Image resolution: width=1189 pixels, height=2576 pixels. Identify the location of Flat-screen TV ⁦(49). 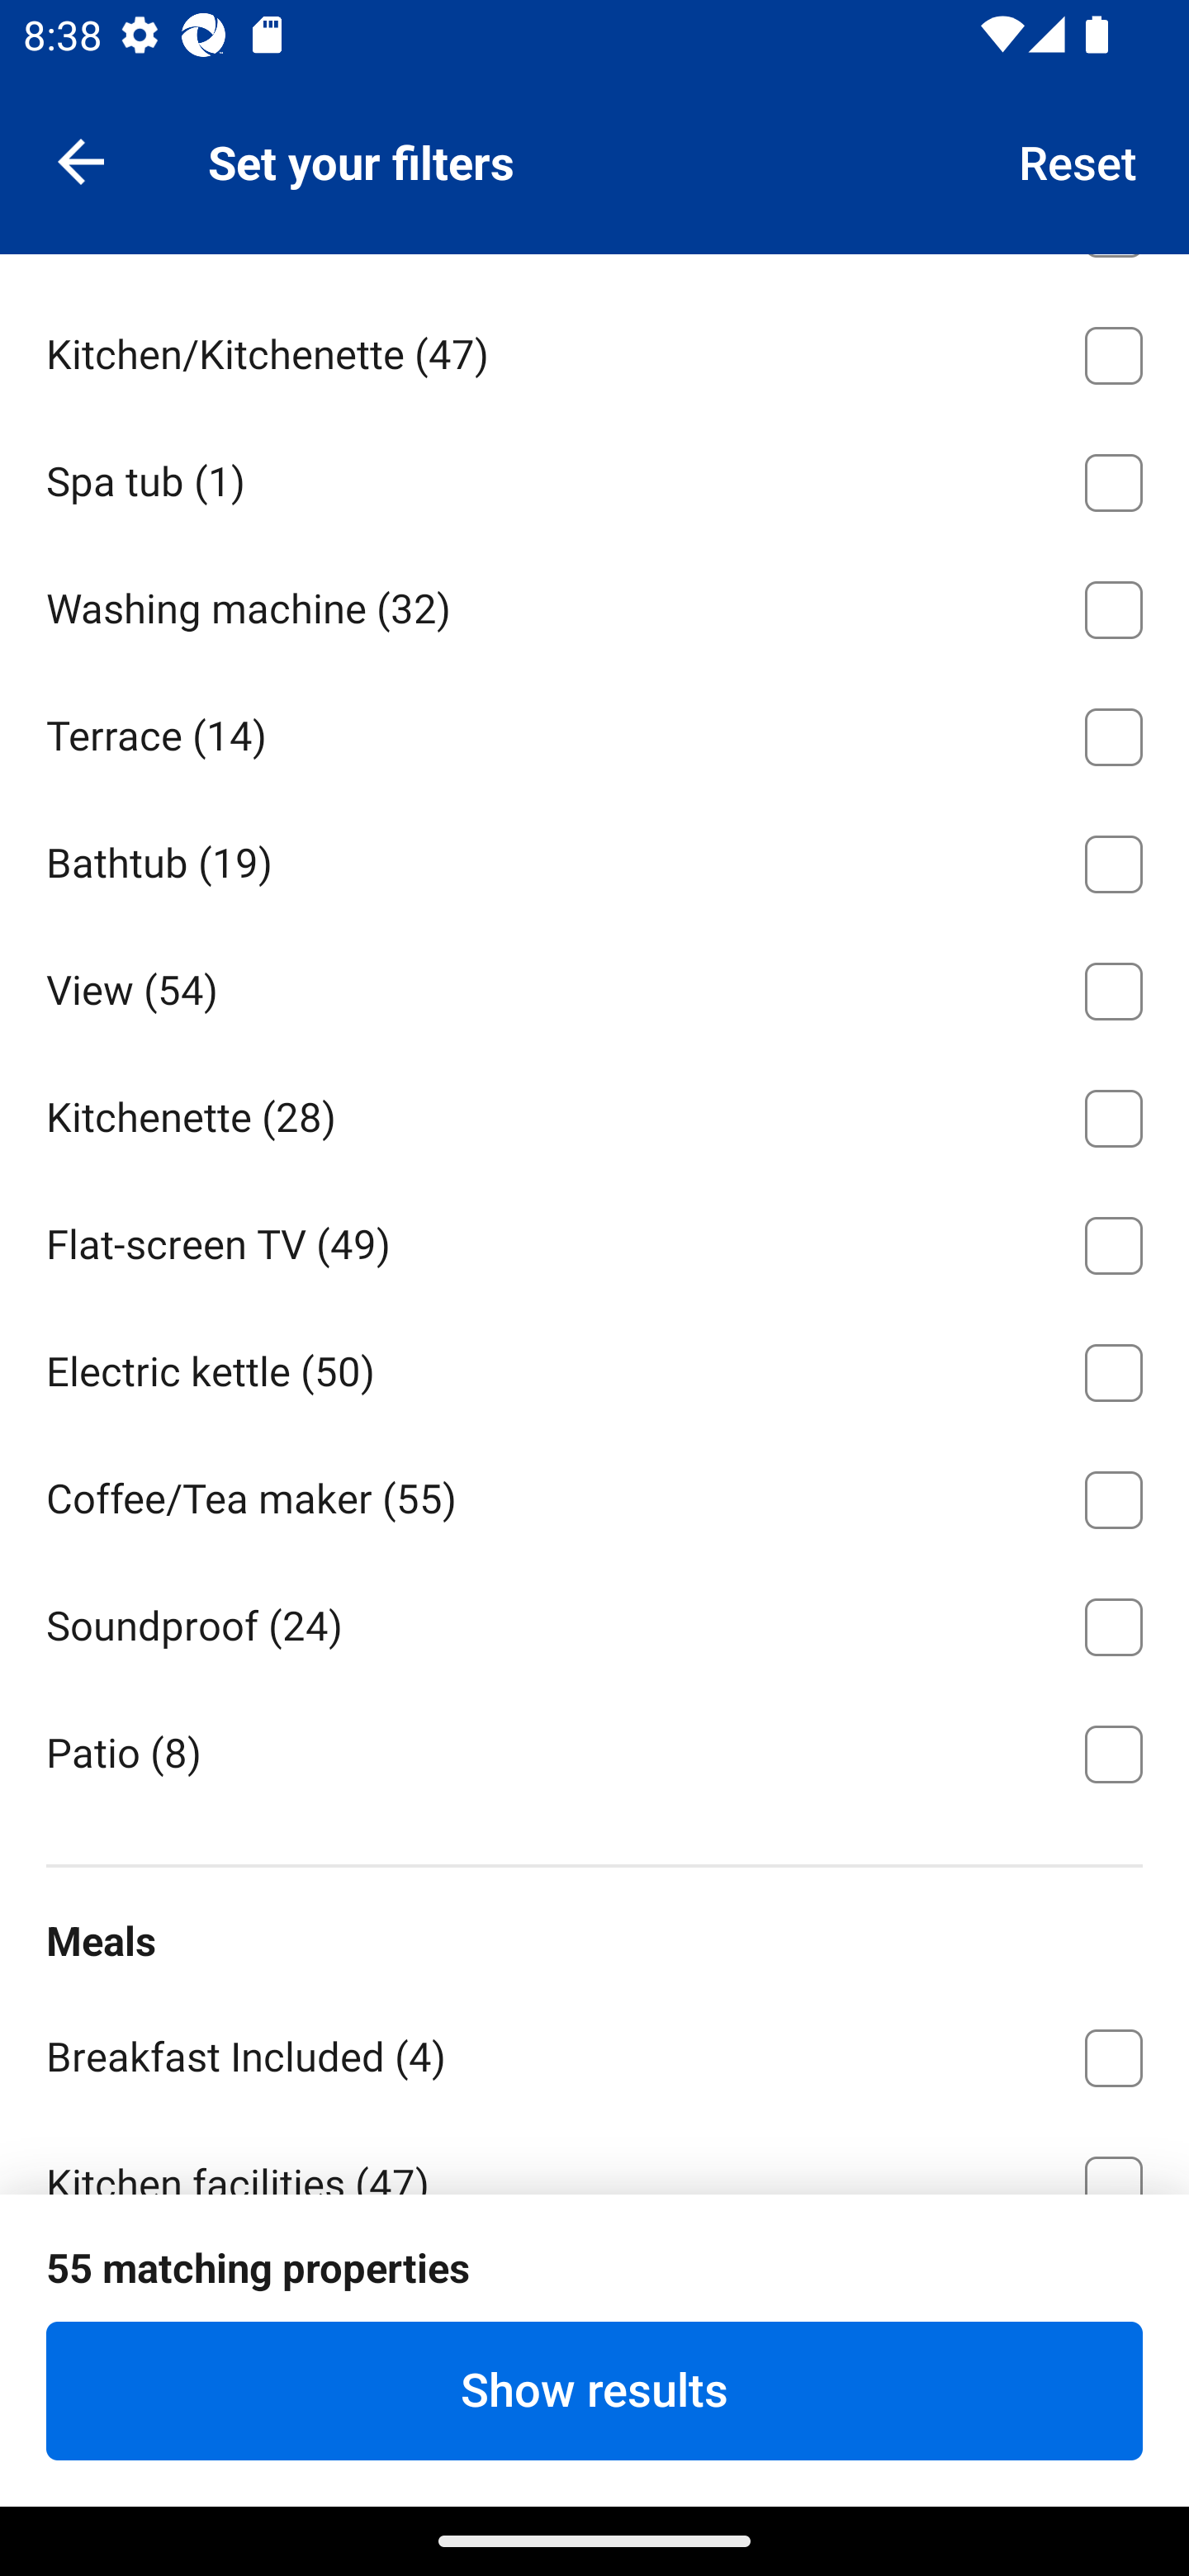
(594, 1240).